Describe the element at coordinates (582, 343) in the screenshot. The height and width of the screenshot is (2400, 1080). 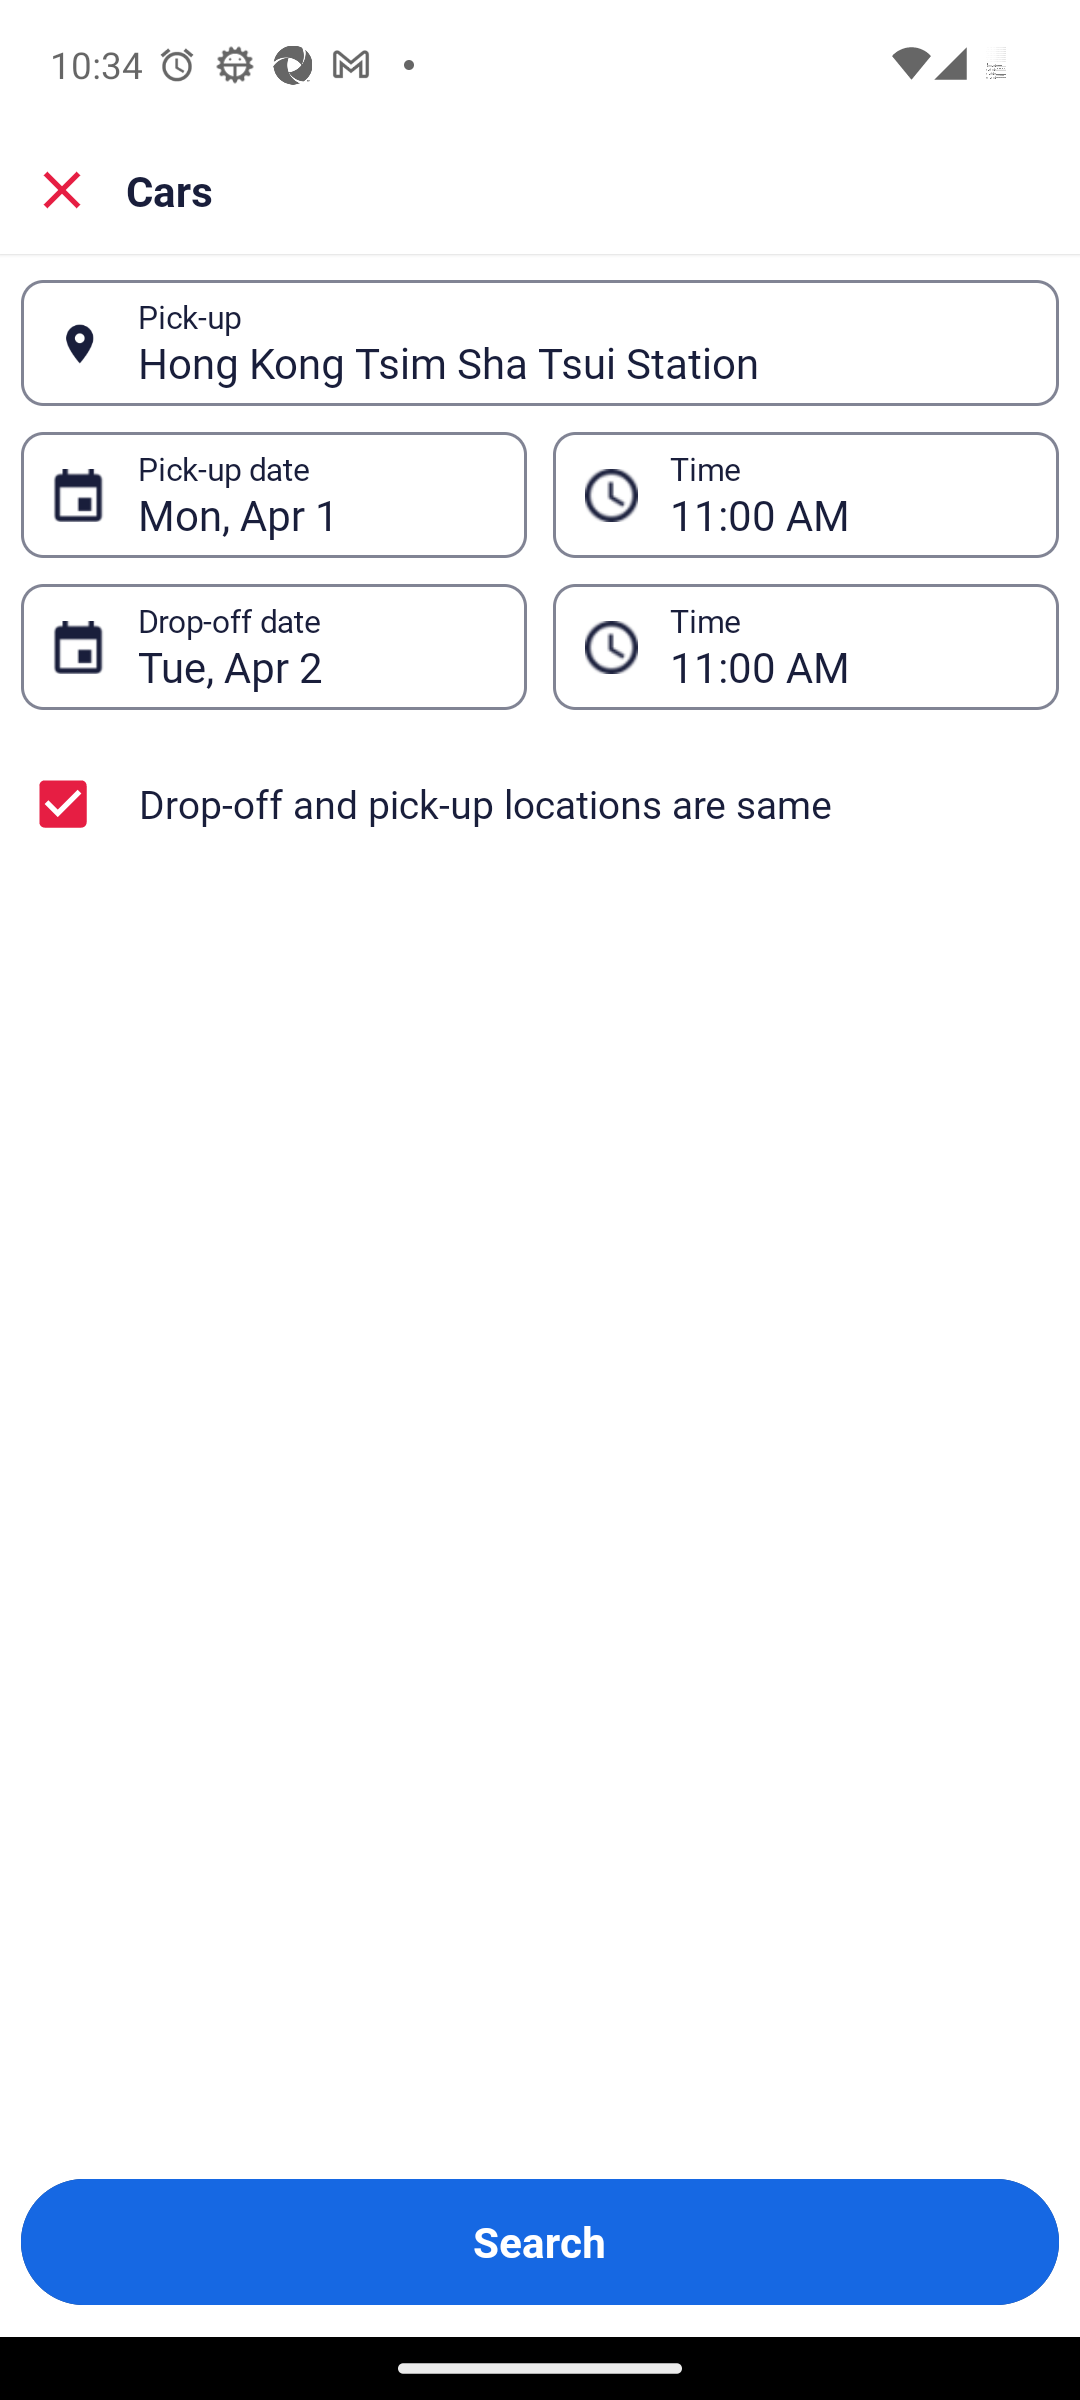
I see `Hong Kong Tsim Sha Tsui Station` at that location.